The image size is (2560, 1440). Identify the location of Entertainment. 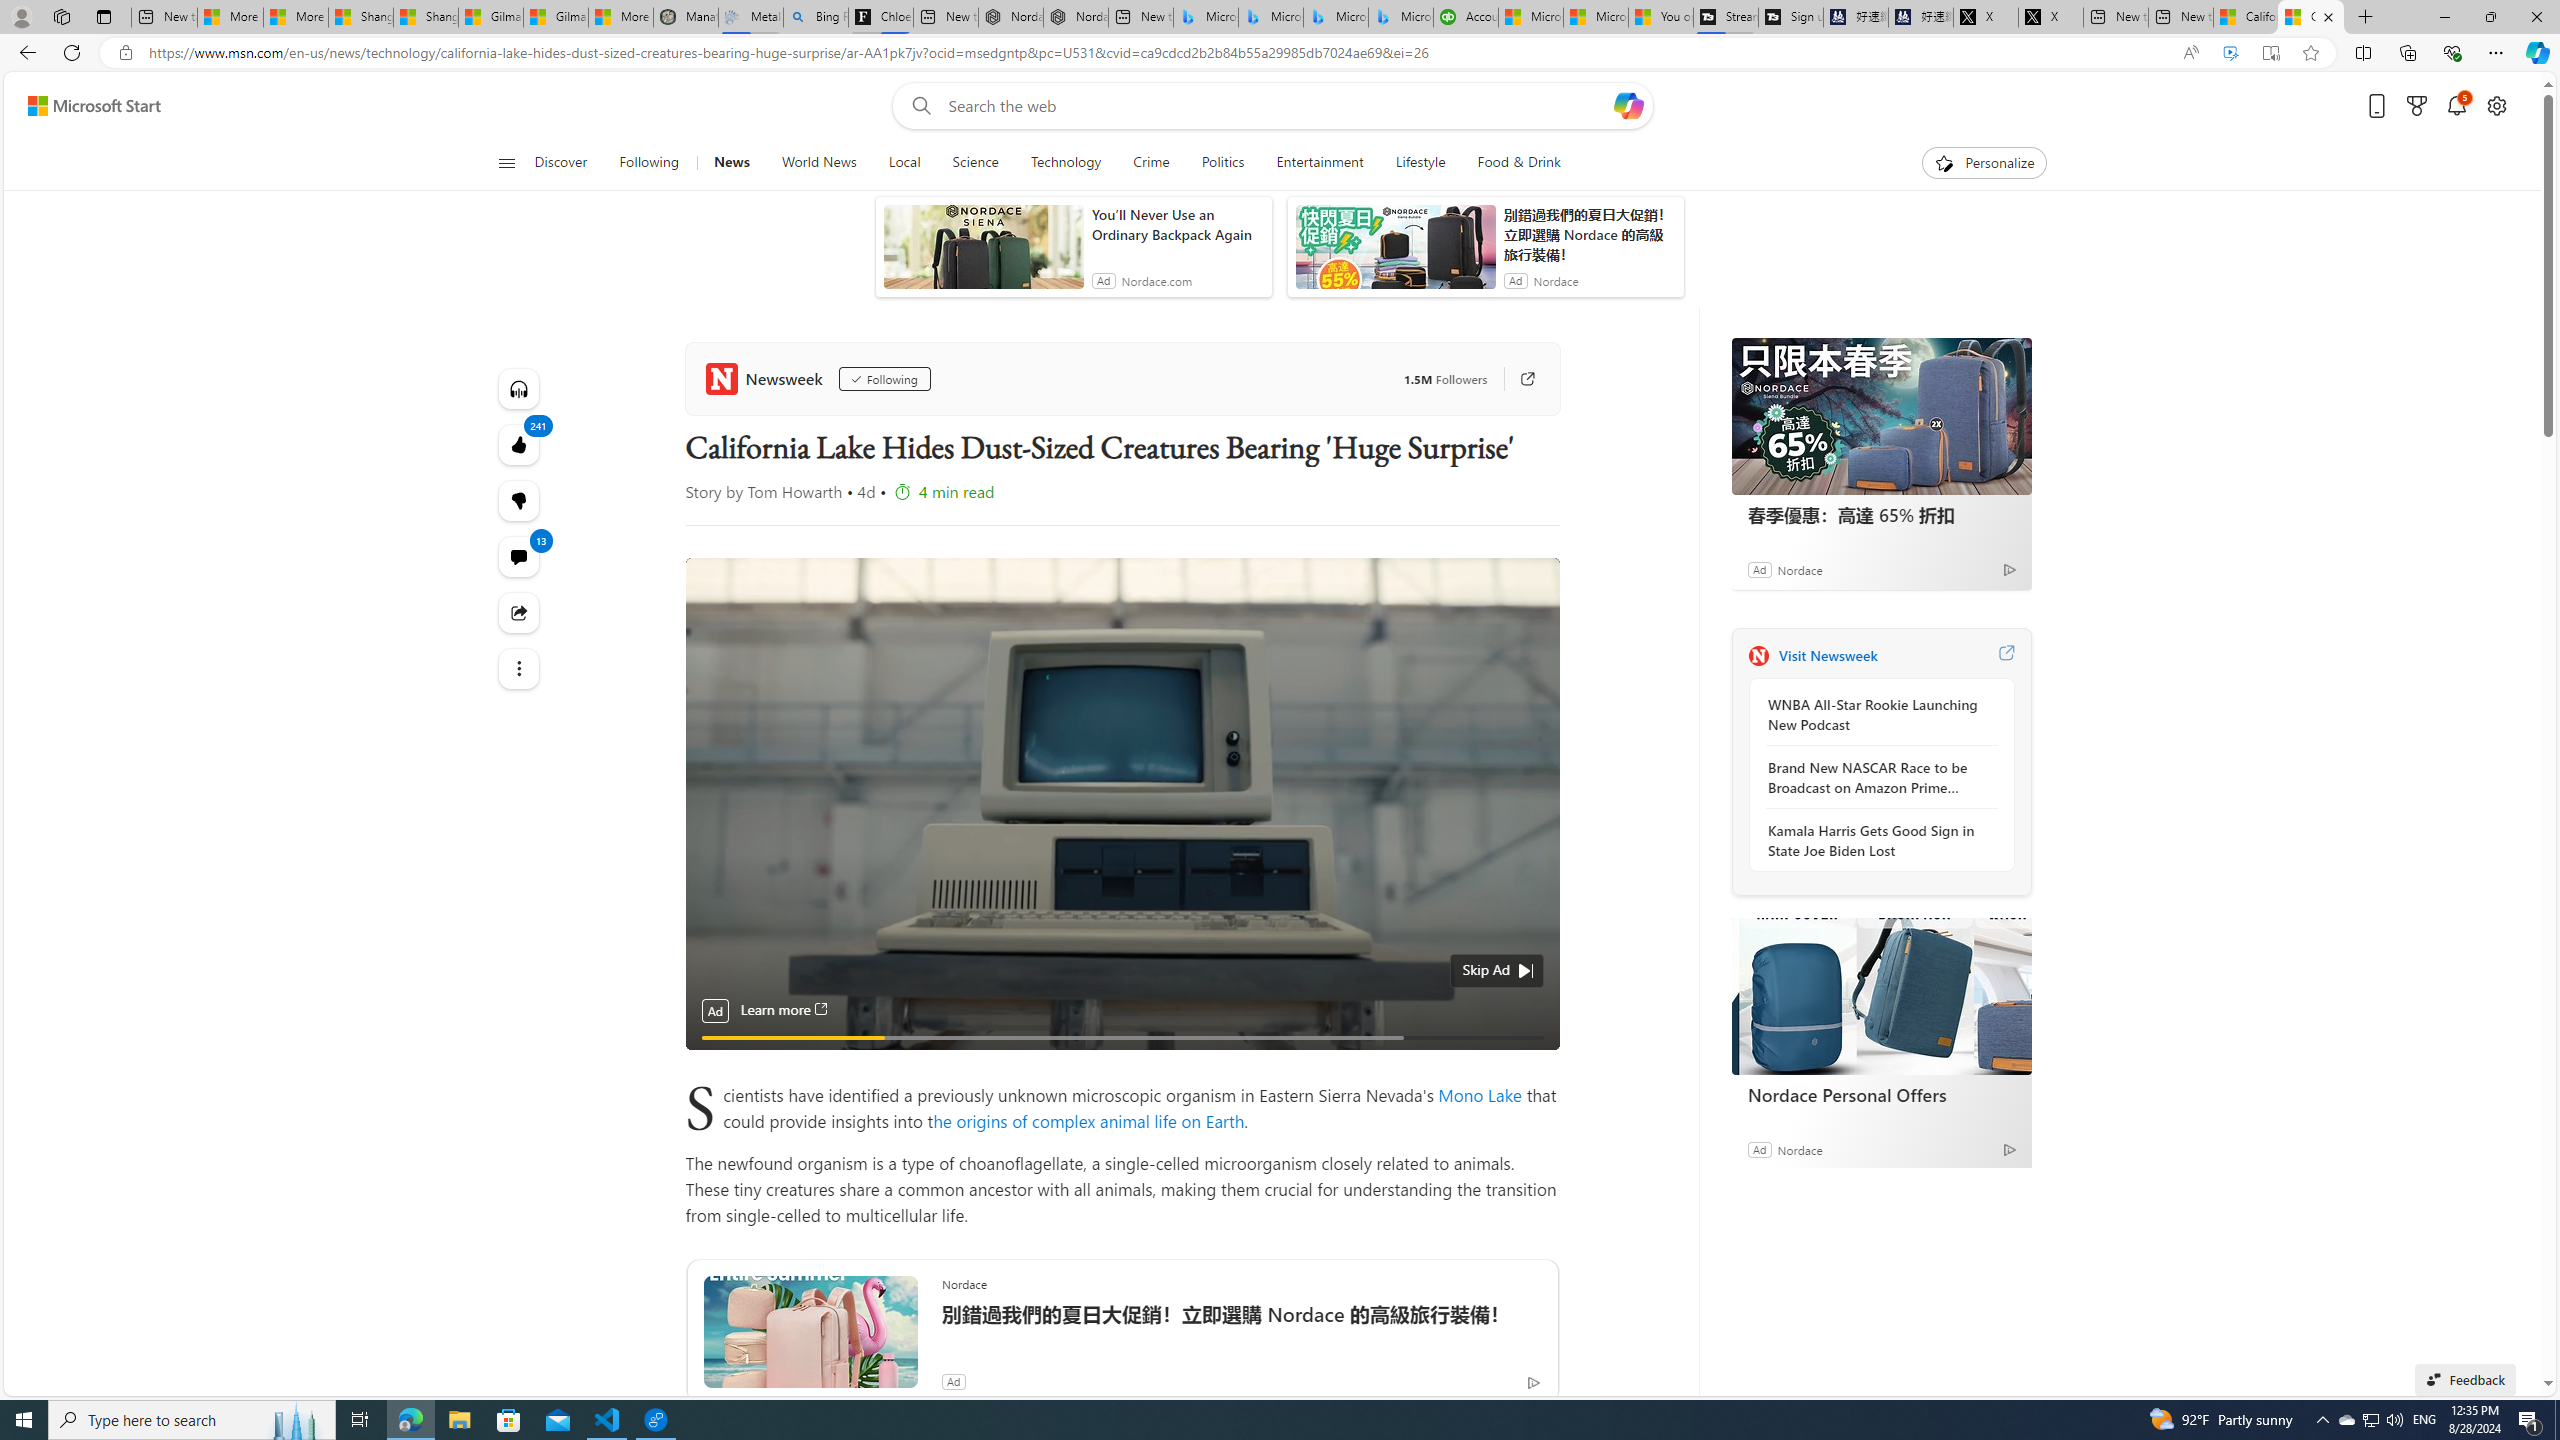
(1319, 163).